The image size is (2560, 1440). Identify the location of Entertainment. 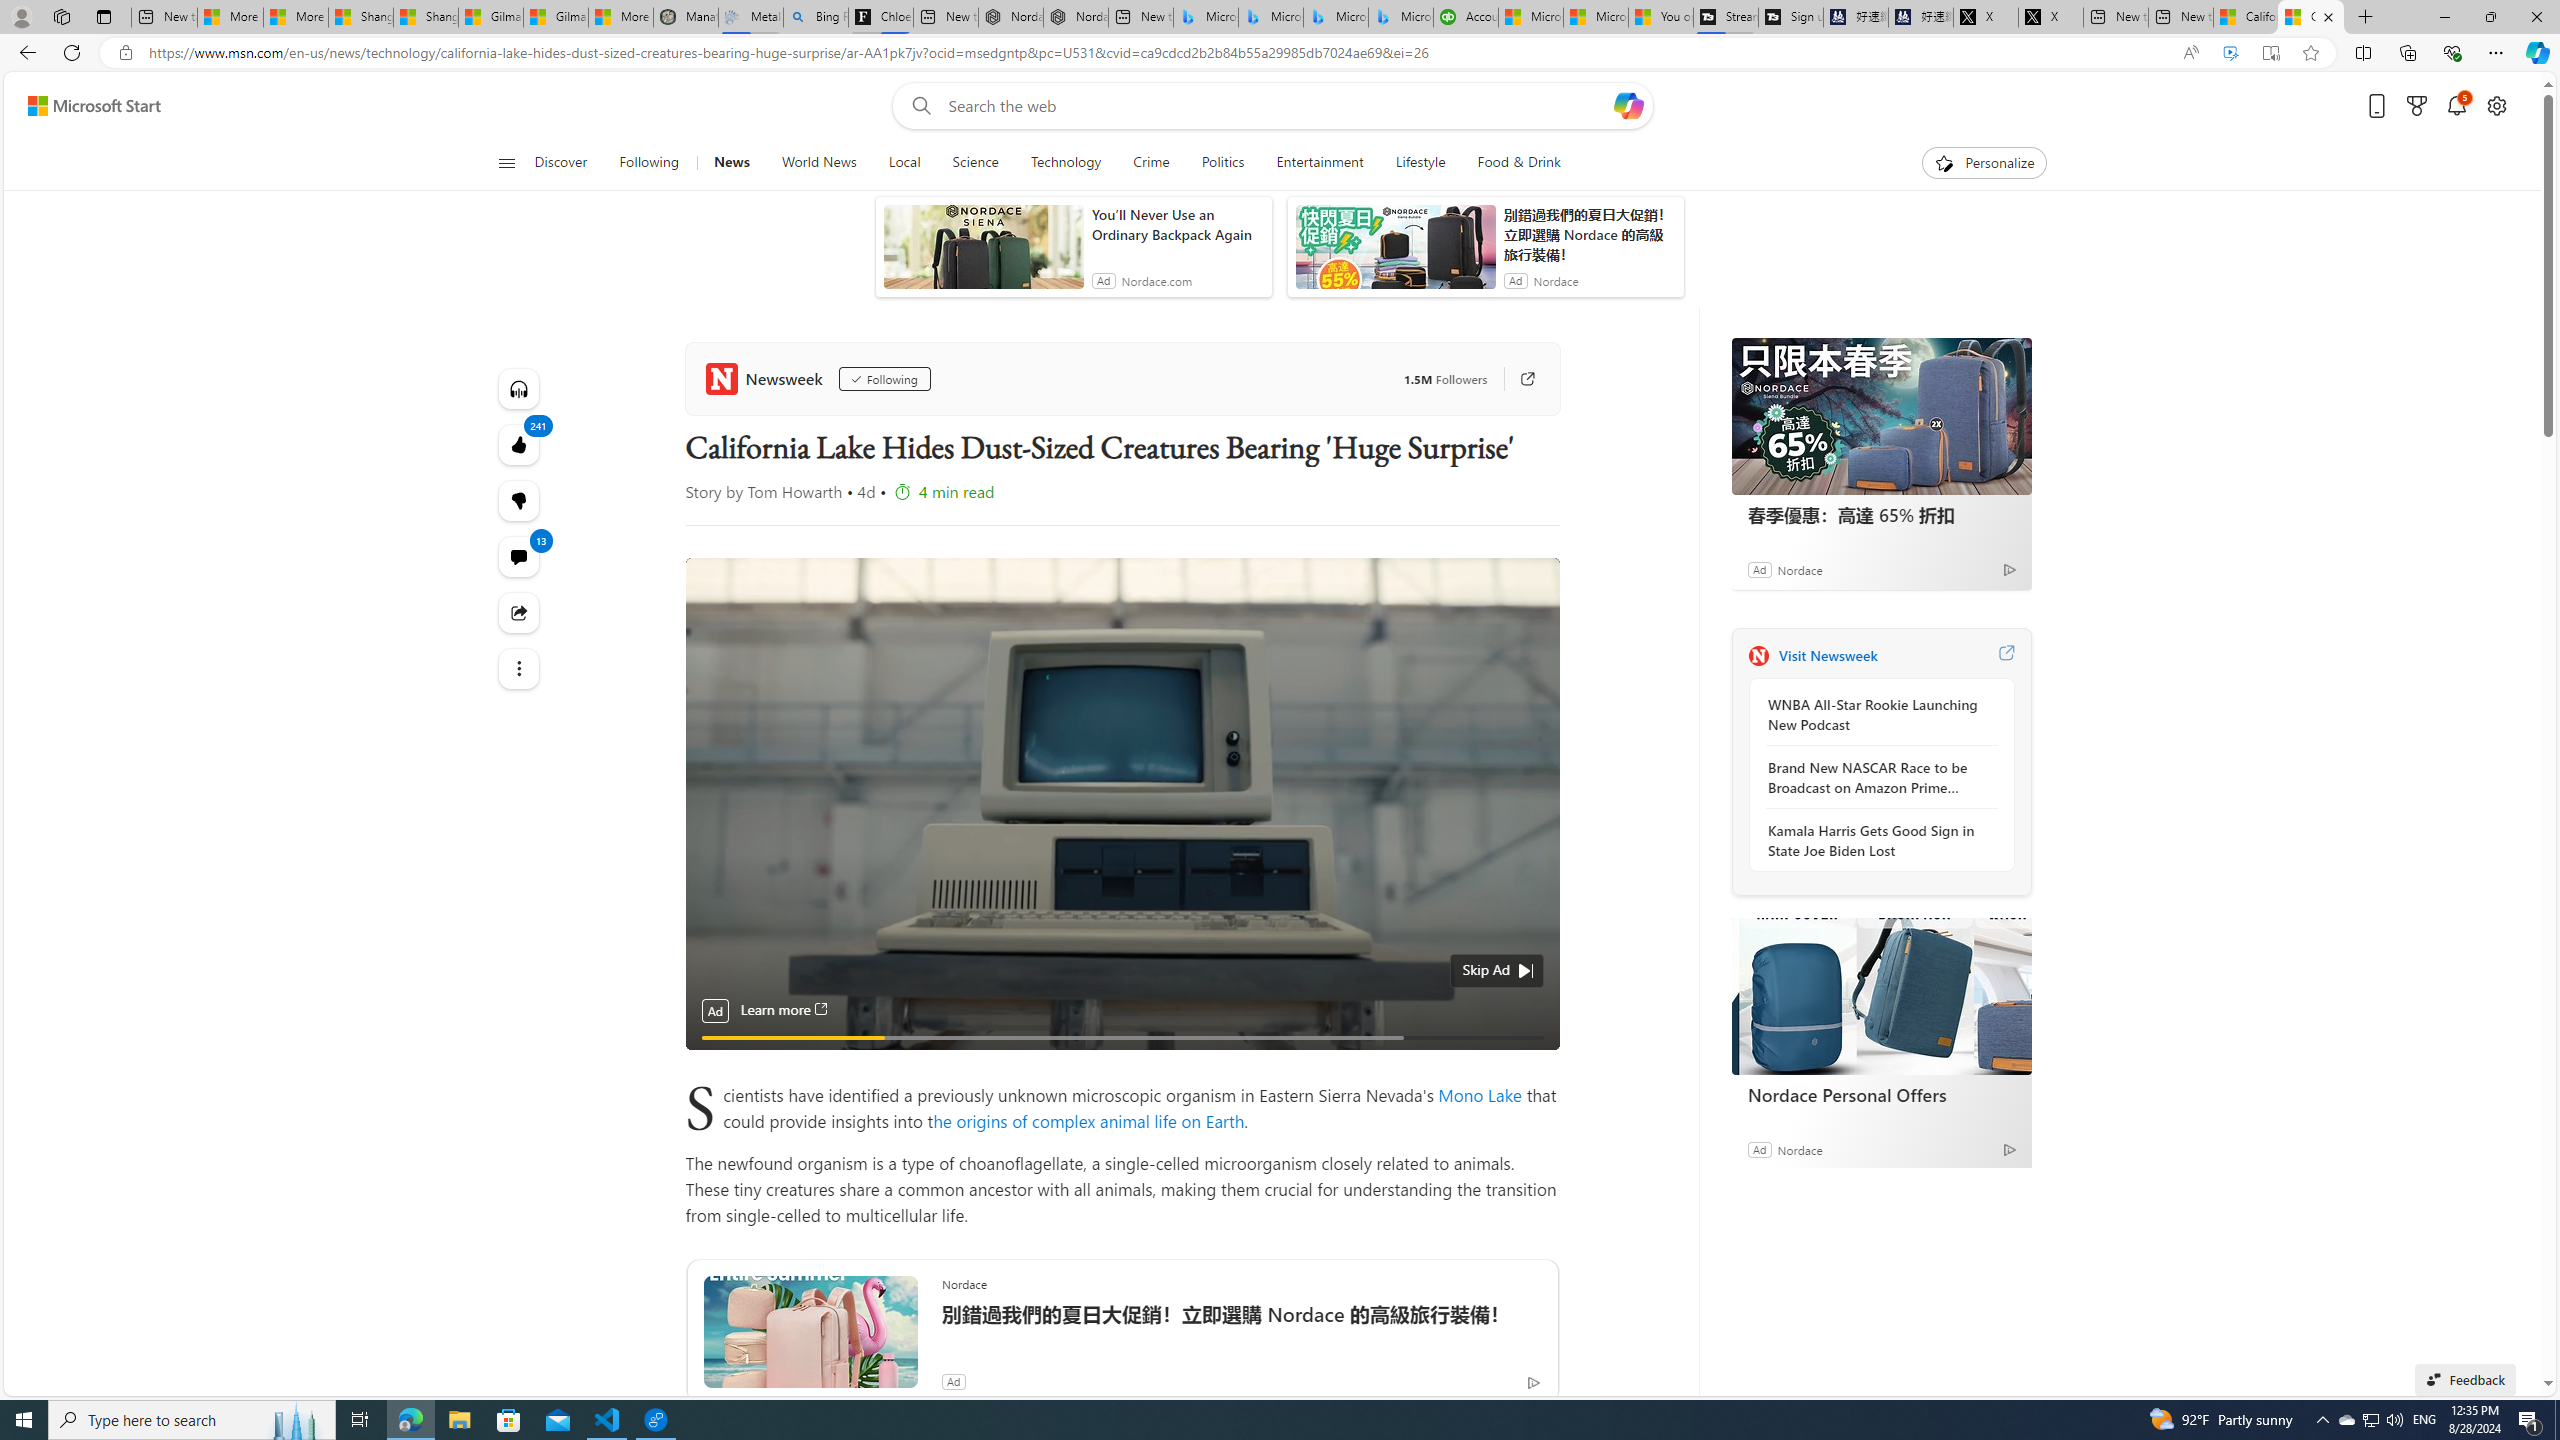
(1319, 163).